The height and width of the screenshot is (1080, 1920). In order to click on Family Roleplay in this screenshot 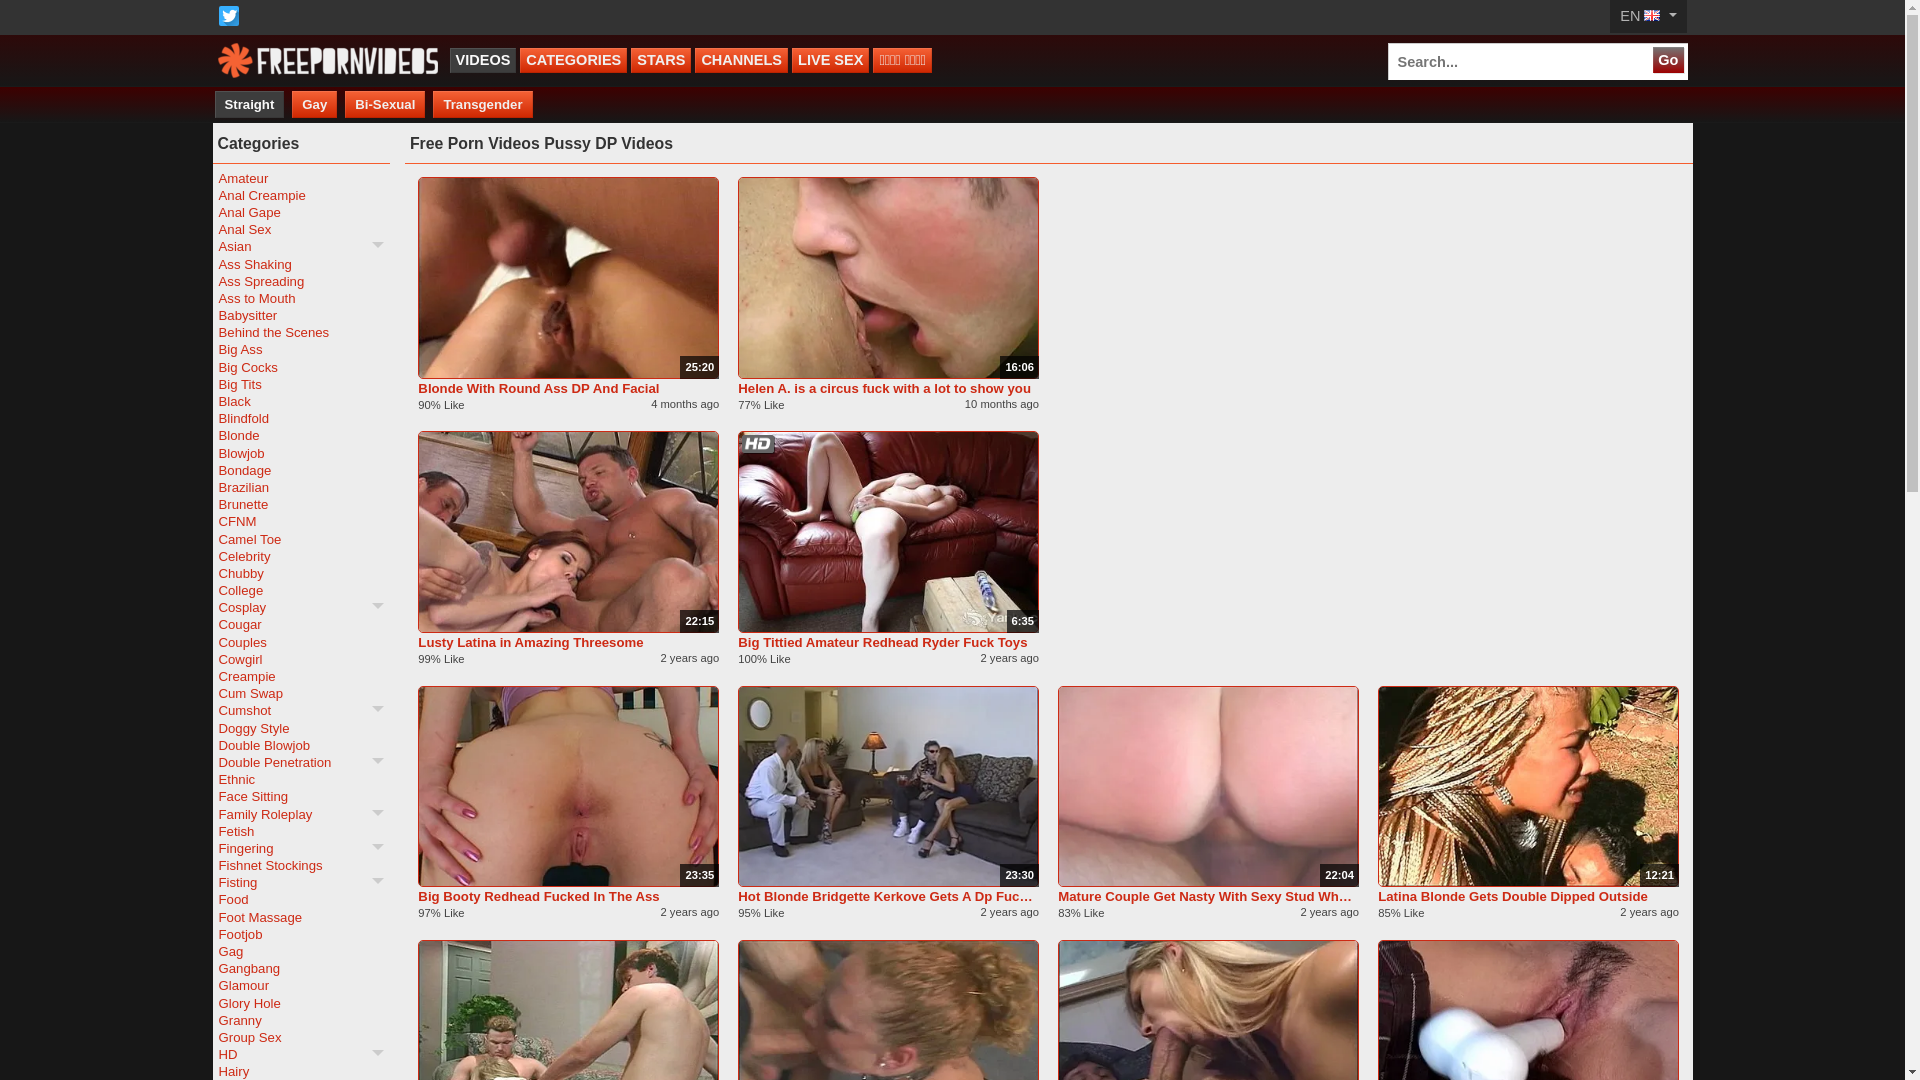, I will do `click(301, 814)`.